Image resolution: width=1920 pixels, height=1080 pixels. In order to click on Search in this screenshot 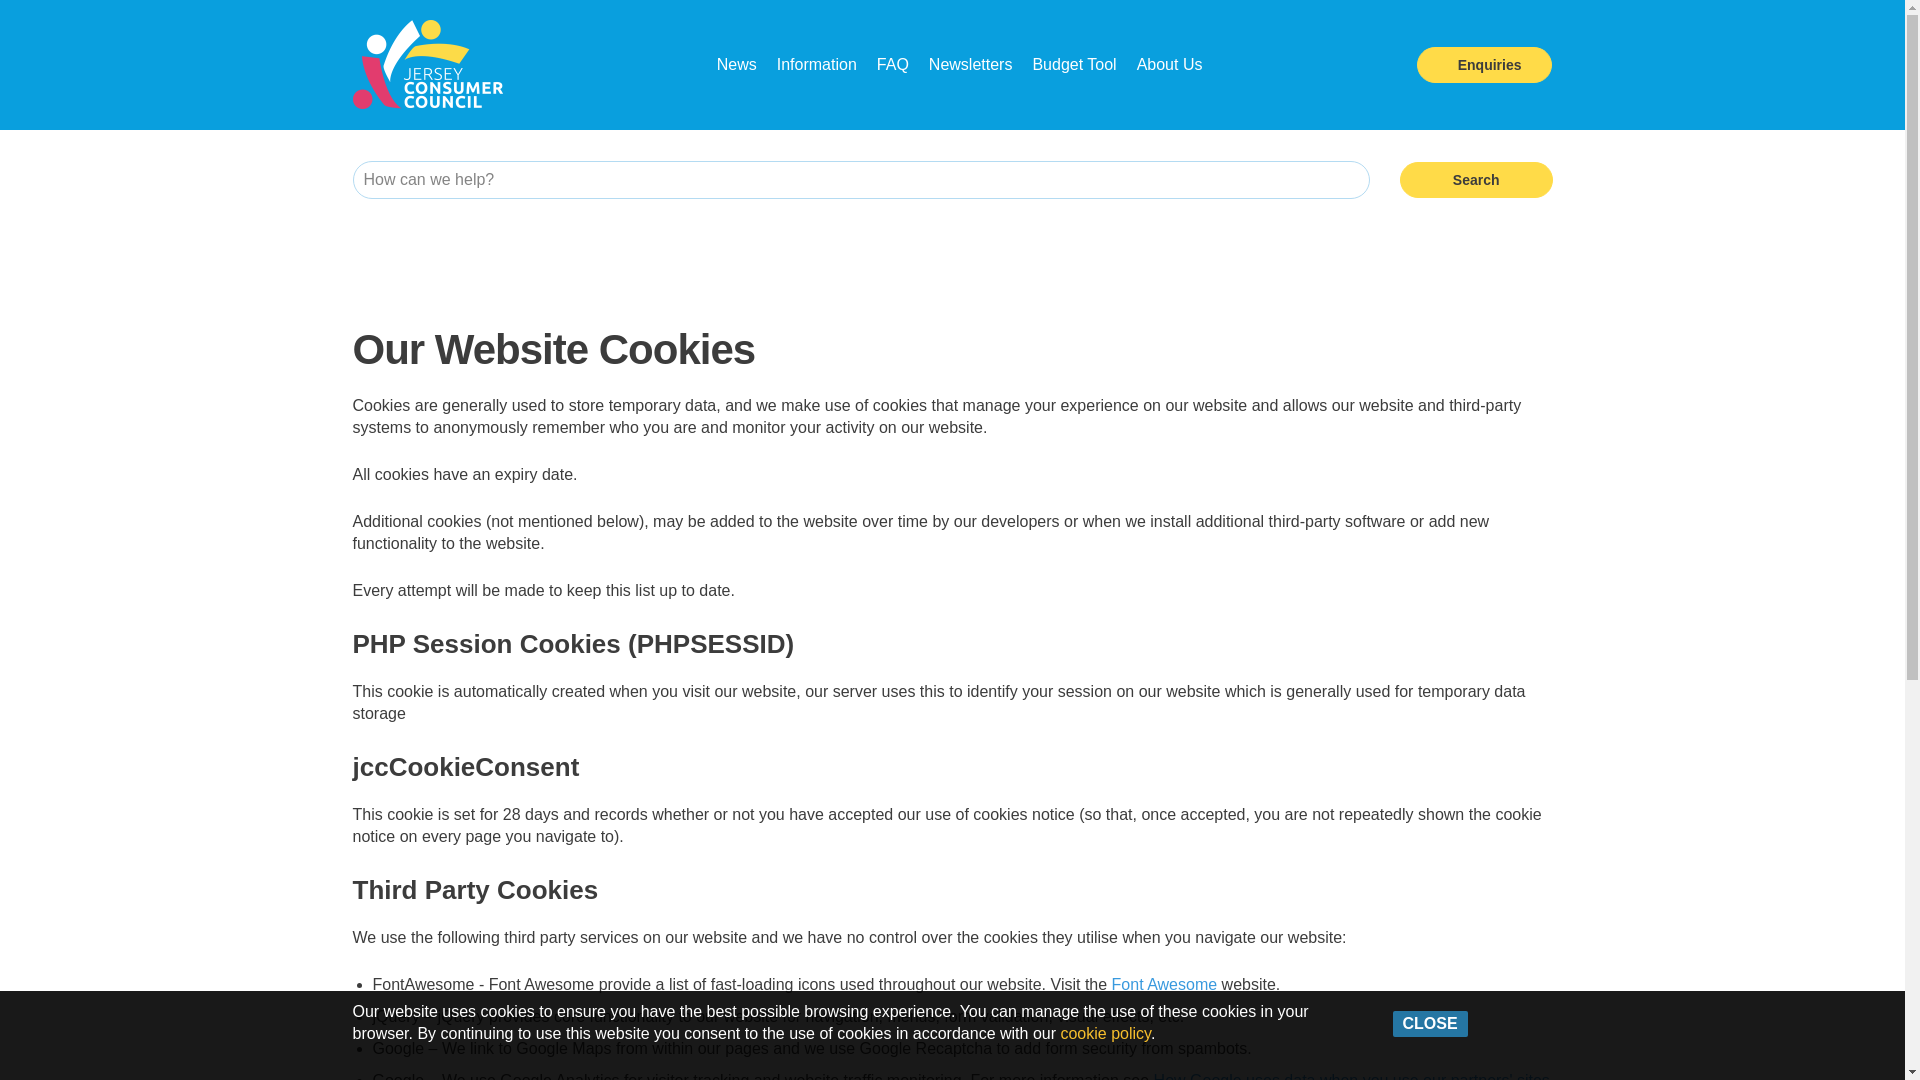, I will do `click(1476, 180)`.